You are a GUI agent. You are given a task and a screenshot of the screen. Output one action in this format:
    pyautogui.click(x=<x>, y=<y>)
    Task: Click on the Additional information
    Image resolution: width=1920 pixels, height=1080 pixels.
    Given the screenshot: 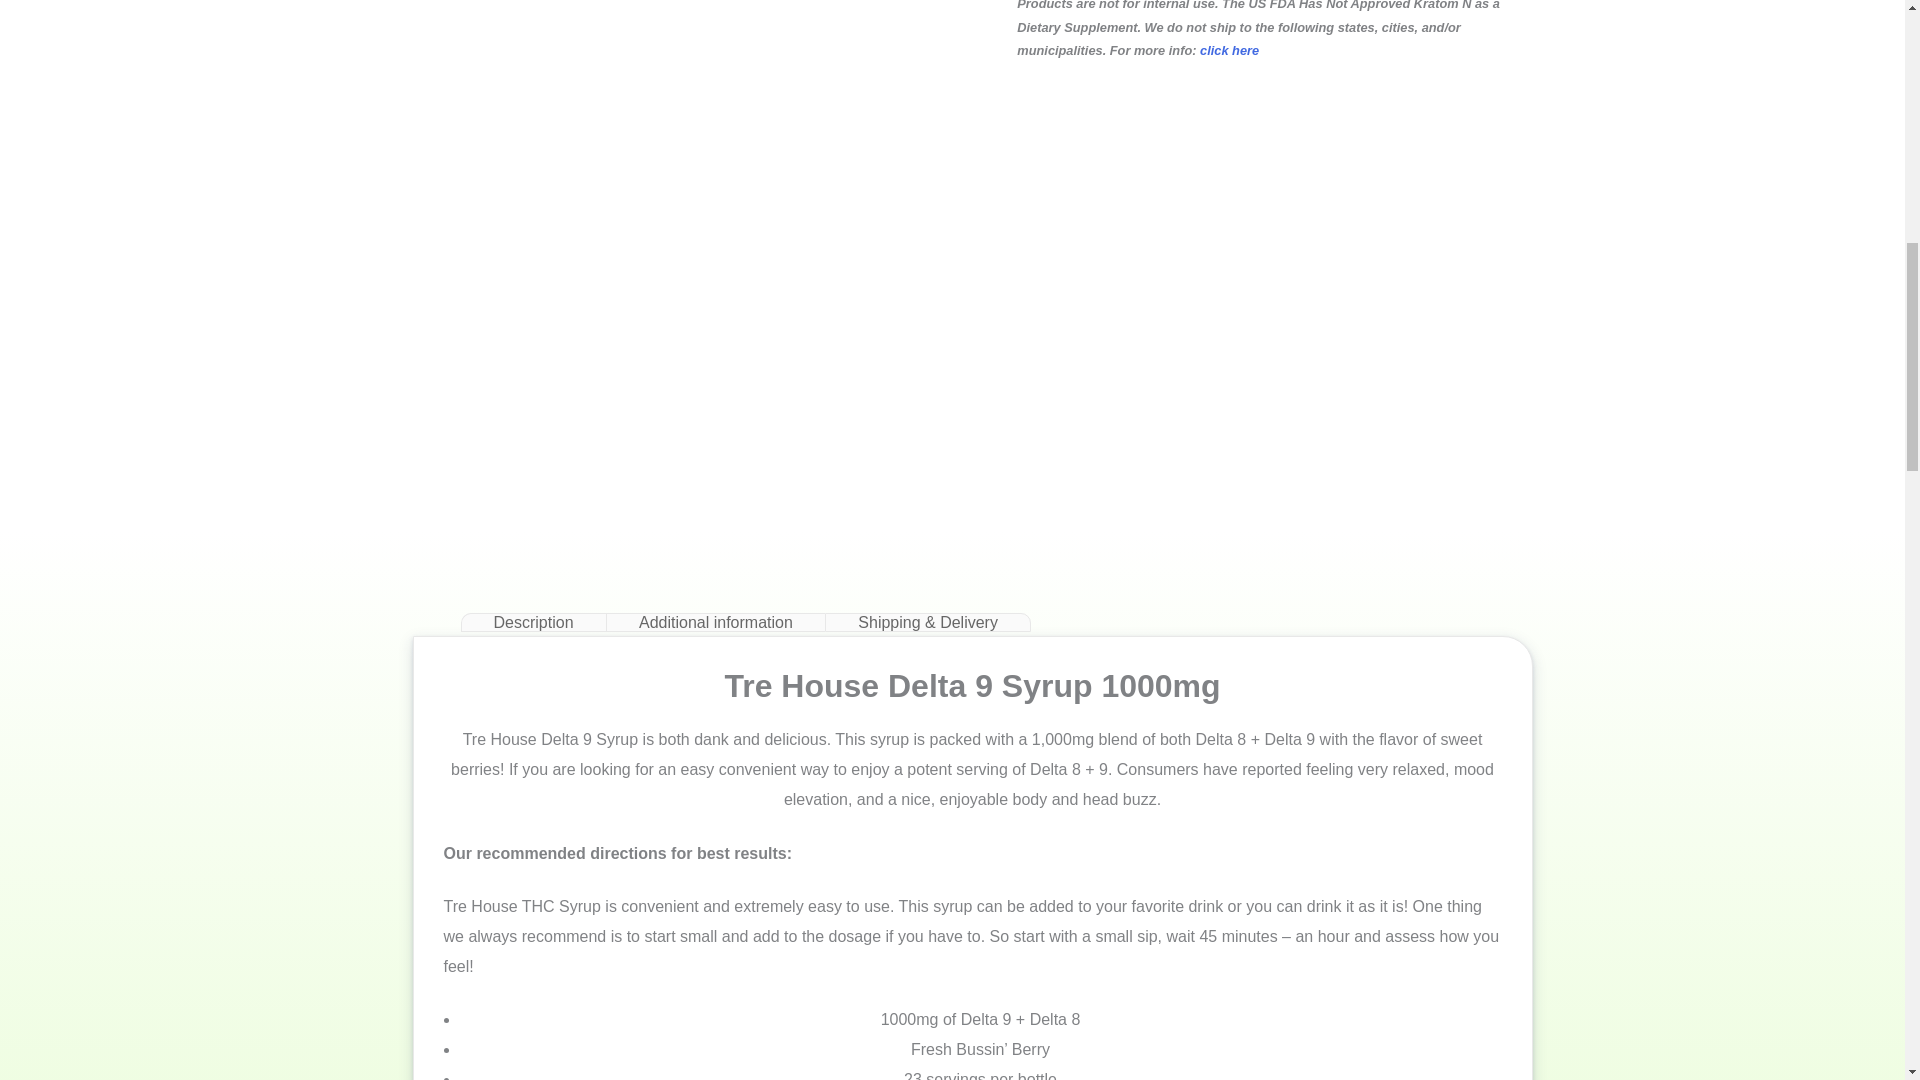 What is the action you would take?
    pyautogui.click(x=716, y=622)
    